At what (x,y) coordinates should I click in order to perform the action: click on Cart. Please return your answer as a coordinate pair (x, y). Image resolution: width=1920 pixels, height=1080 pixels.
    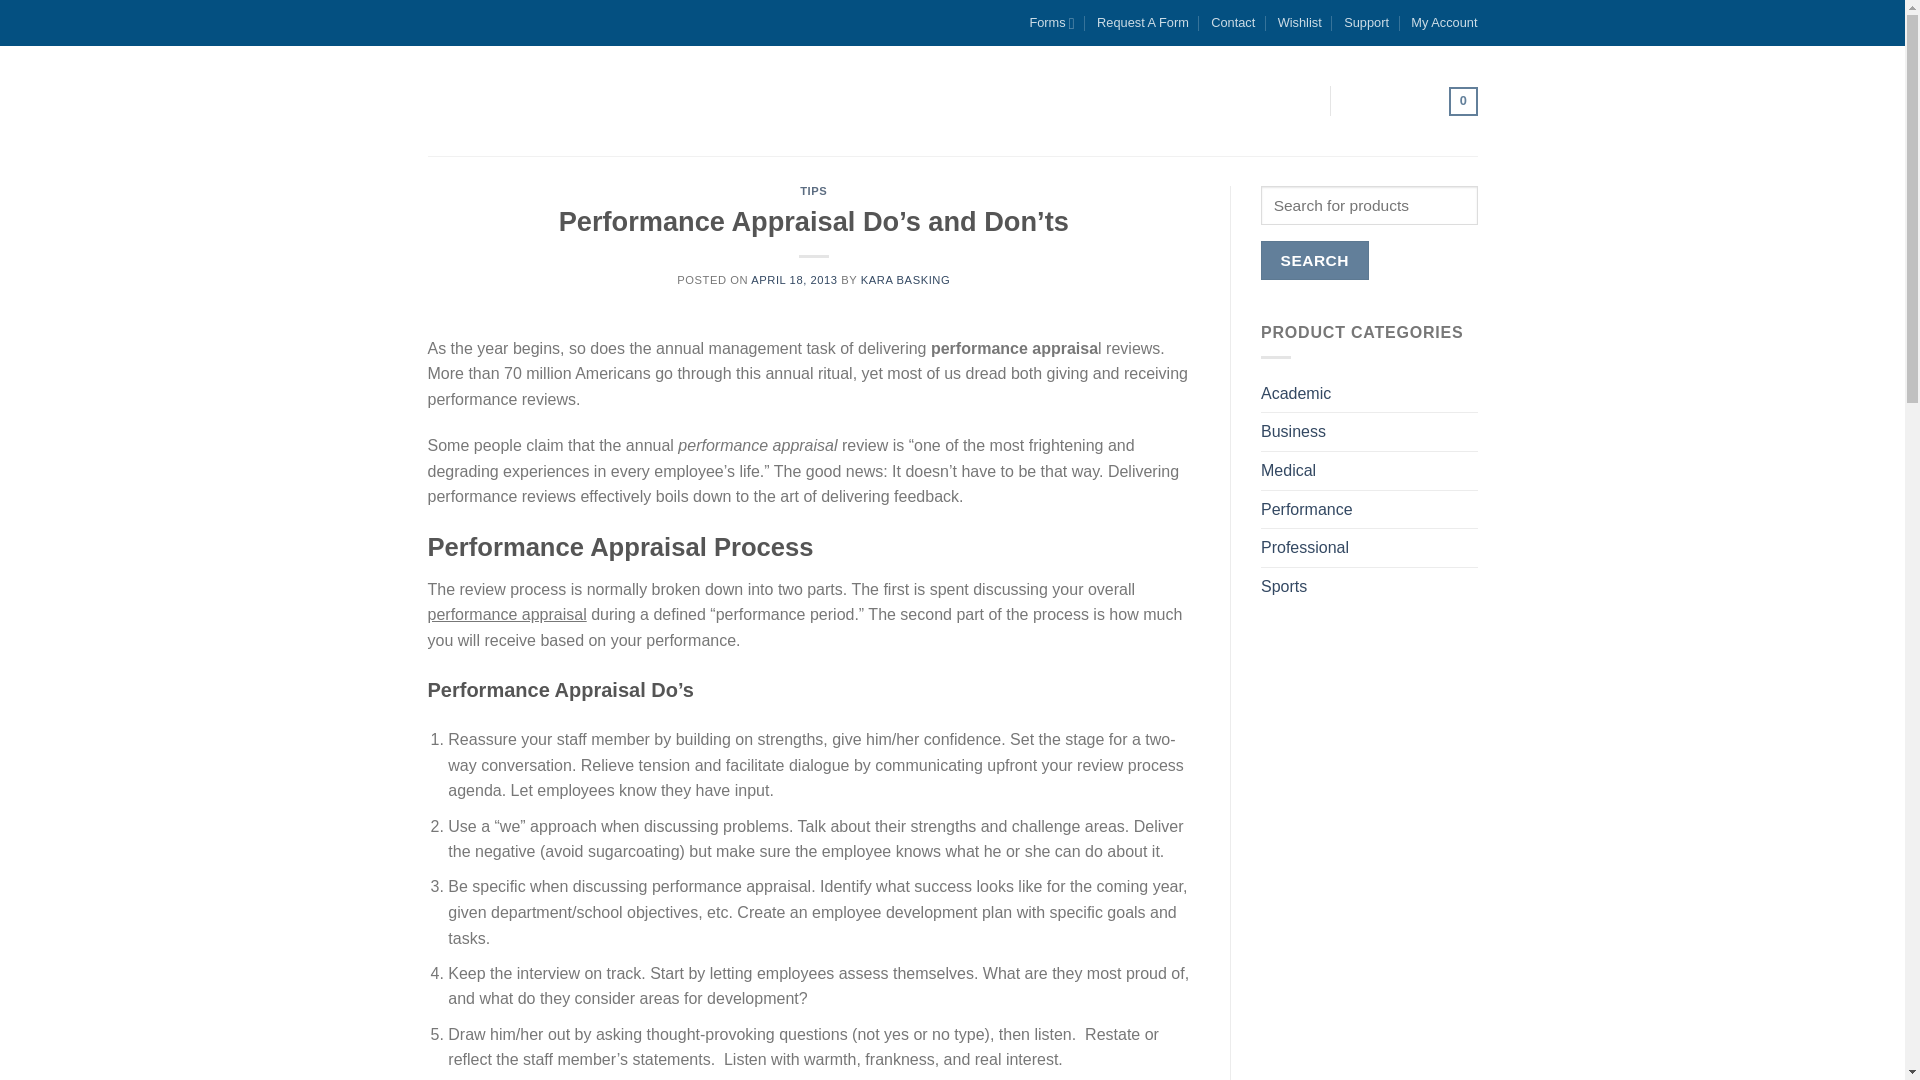
    Looking at the image, I should click on (1416, 102).